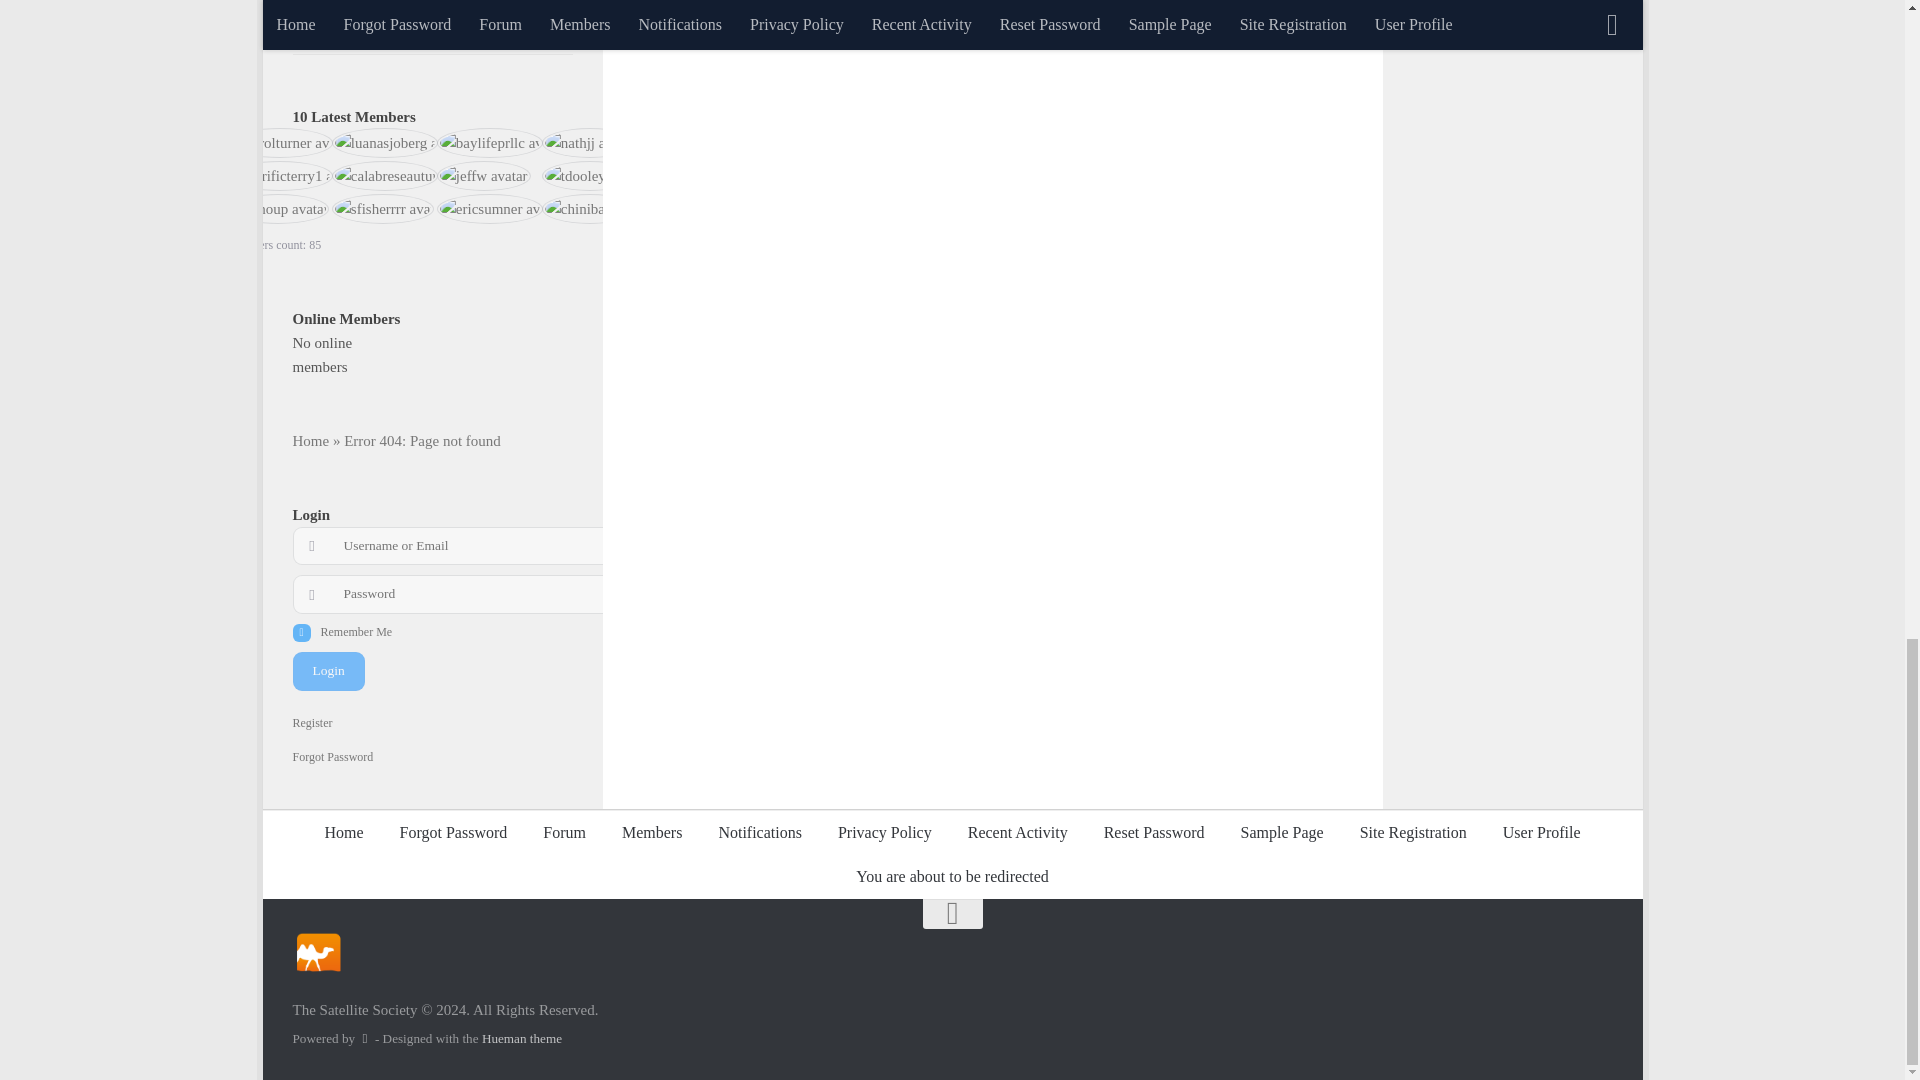  What do you see at coordinates (364, 1038) in the screenshot?
I see `Powered by WordPress` at bounding box center [364, 1038].